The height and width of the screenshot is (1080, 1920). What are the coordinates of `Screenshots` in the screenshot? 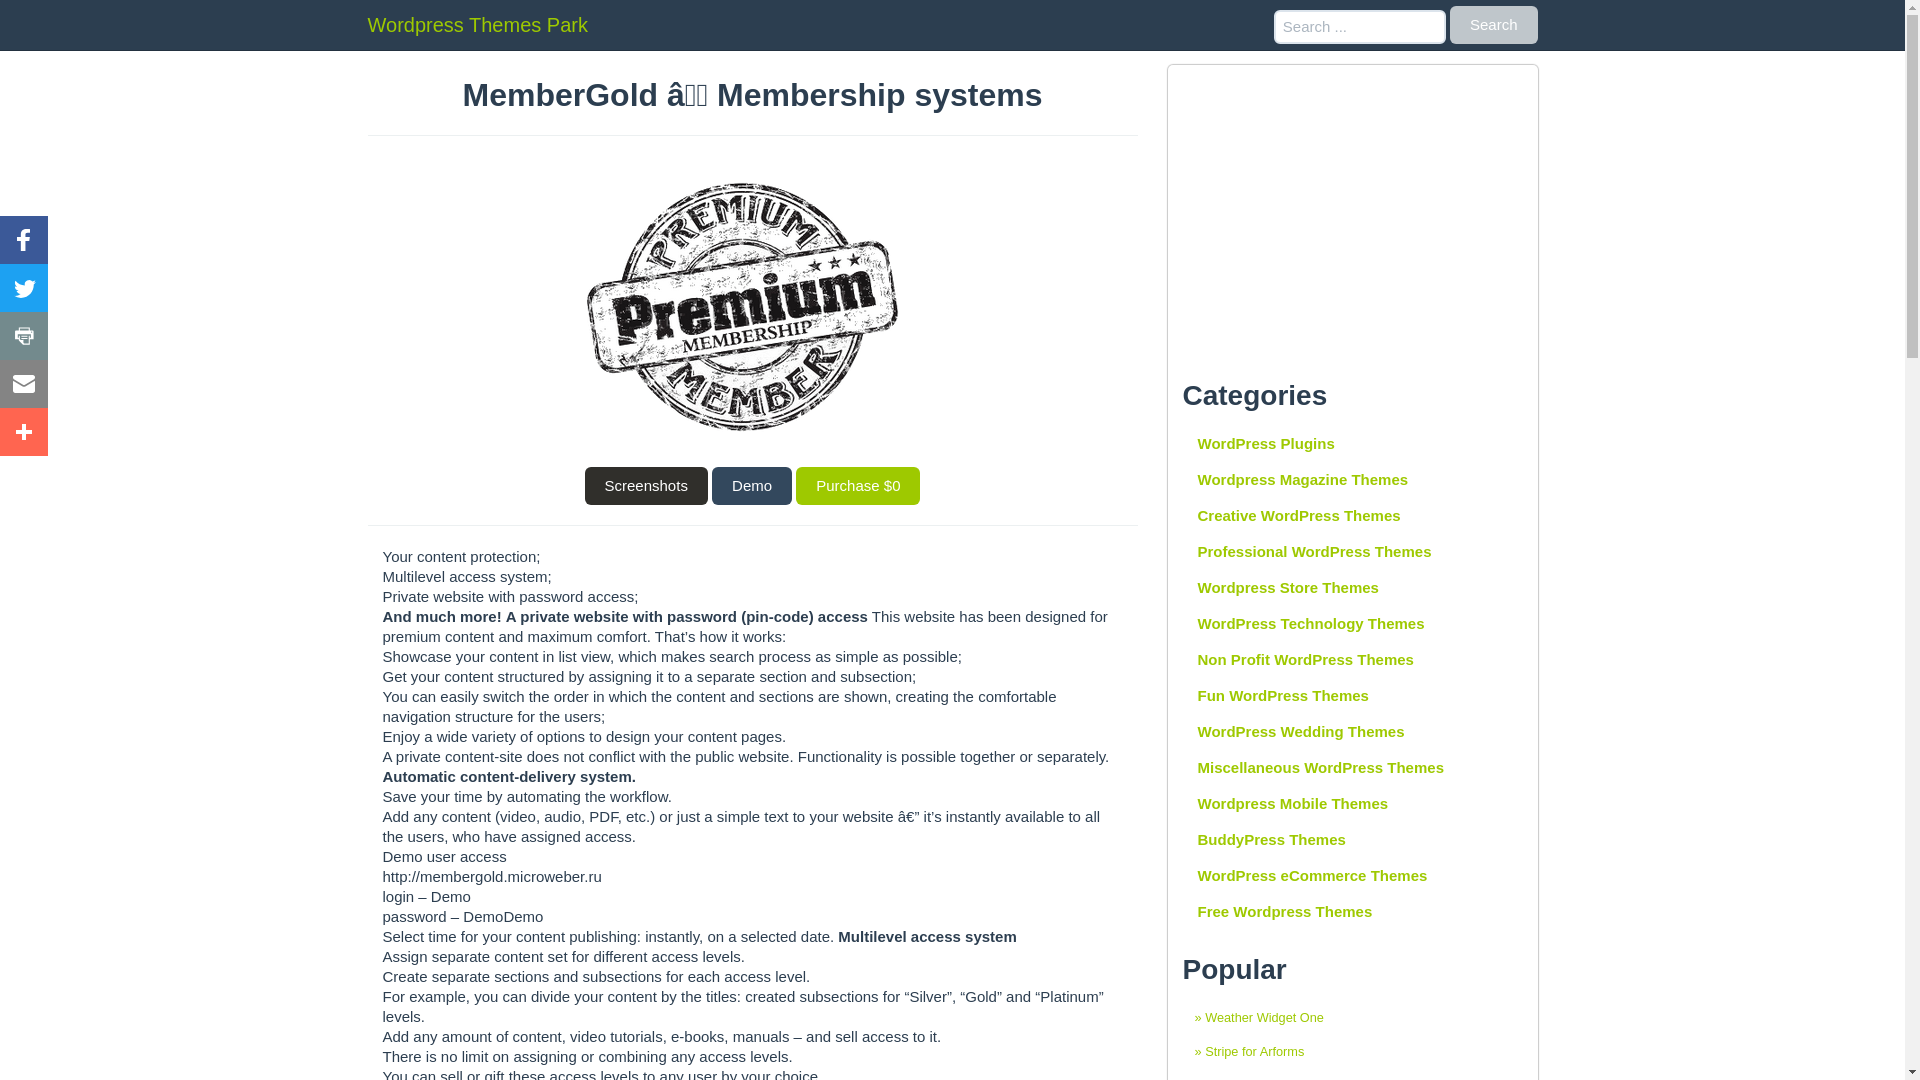 It's located at (644, 486).